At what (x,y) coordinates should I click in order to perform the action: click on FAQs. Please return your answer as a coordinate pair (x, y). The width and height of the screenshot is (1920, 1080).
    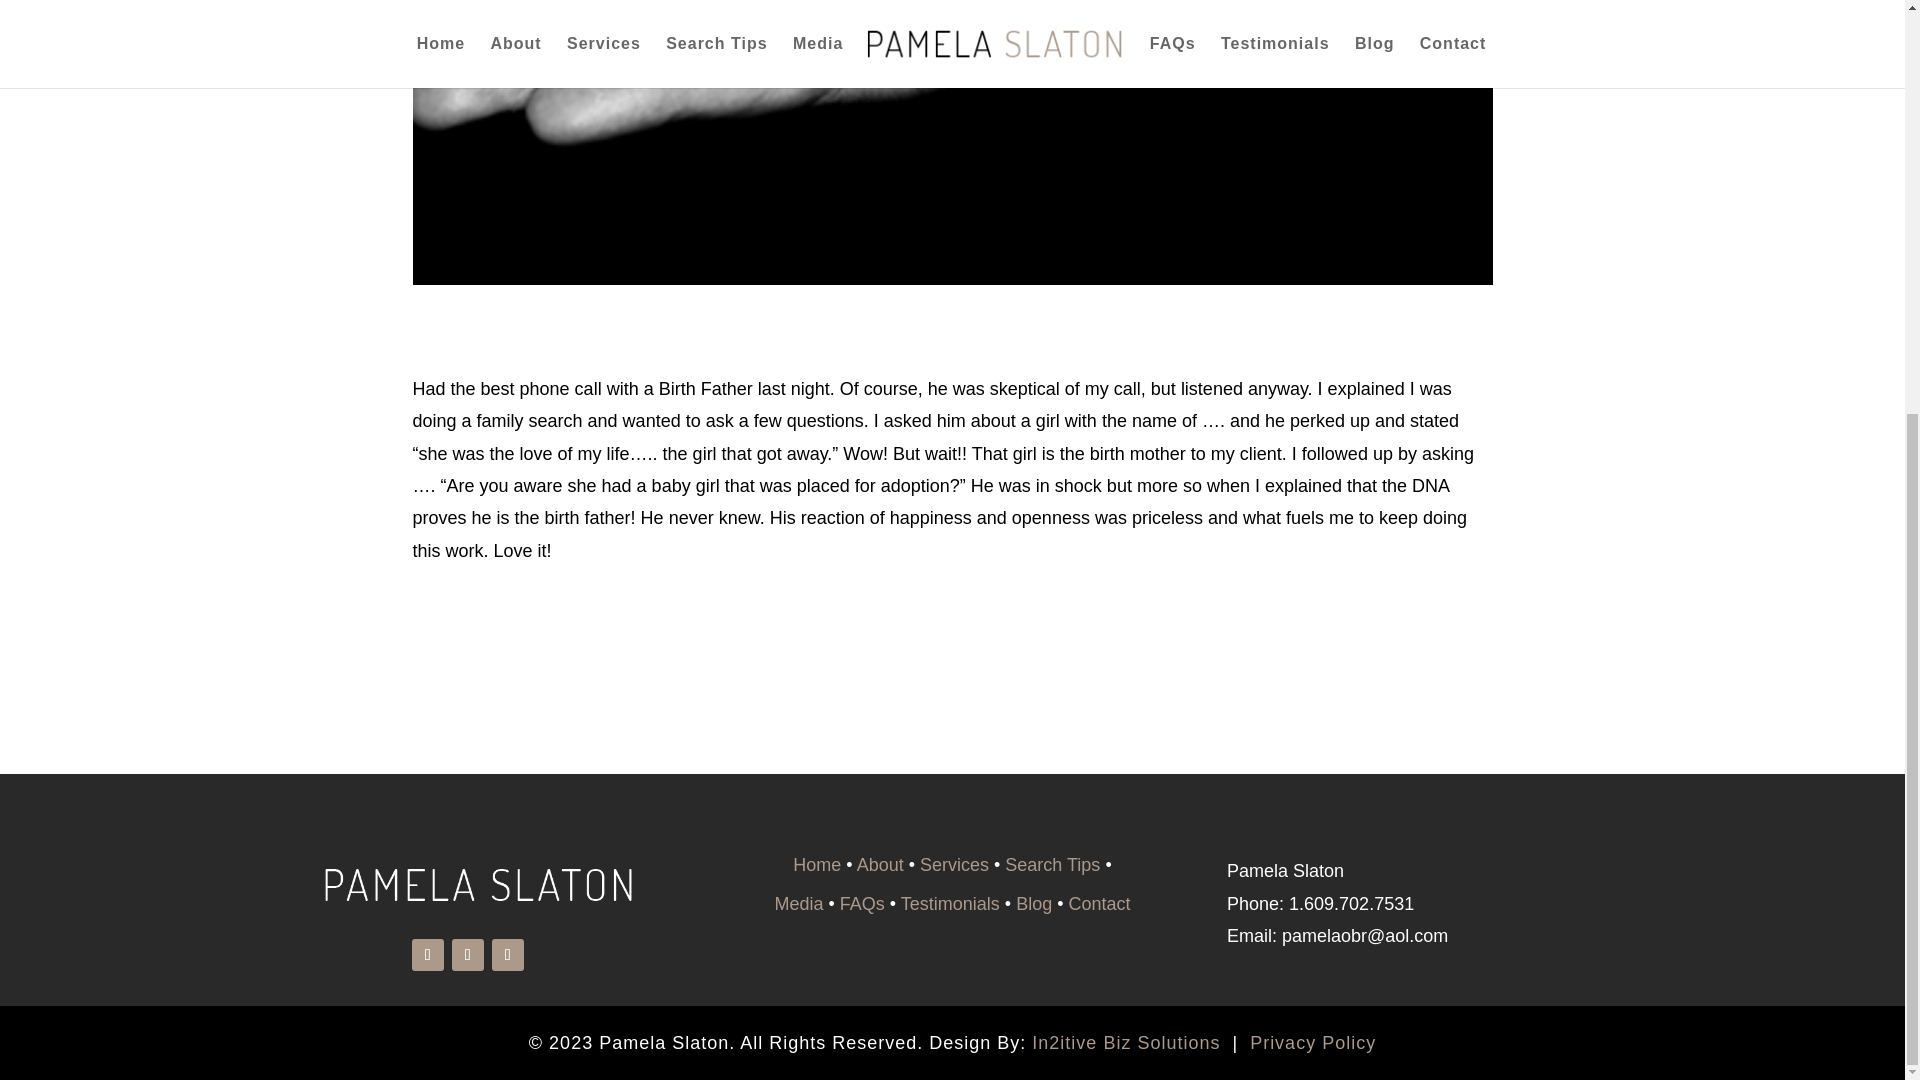
    Looking at the image, I should click on (862, 904).